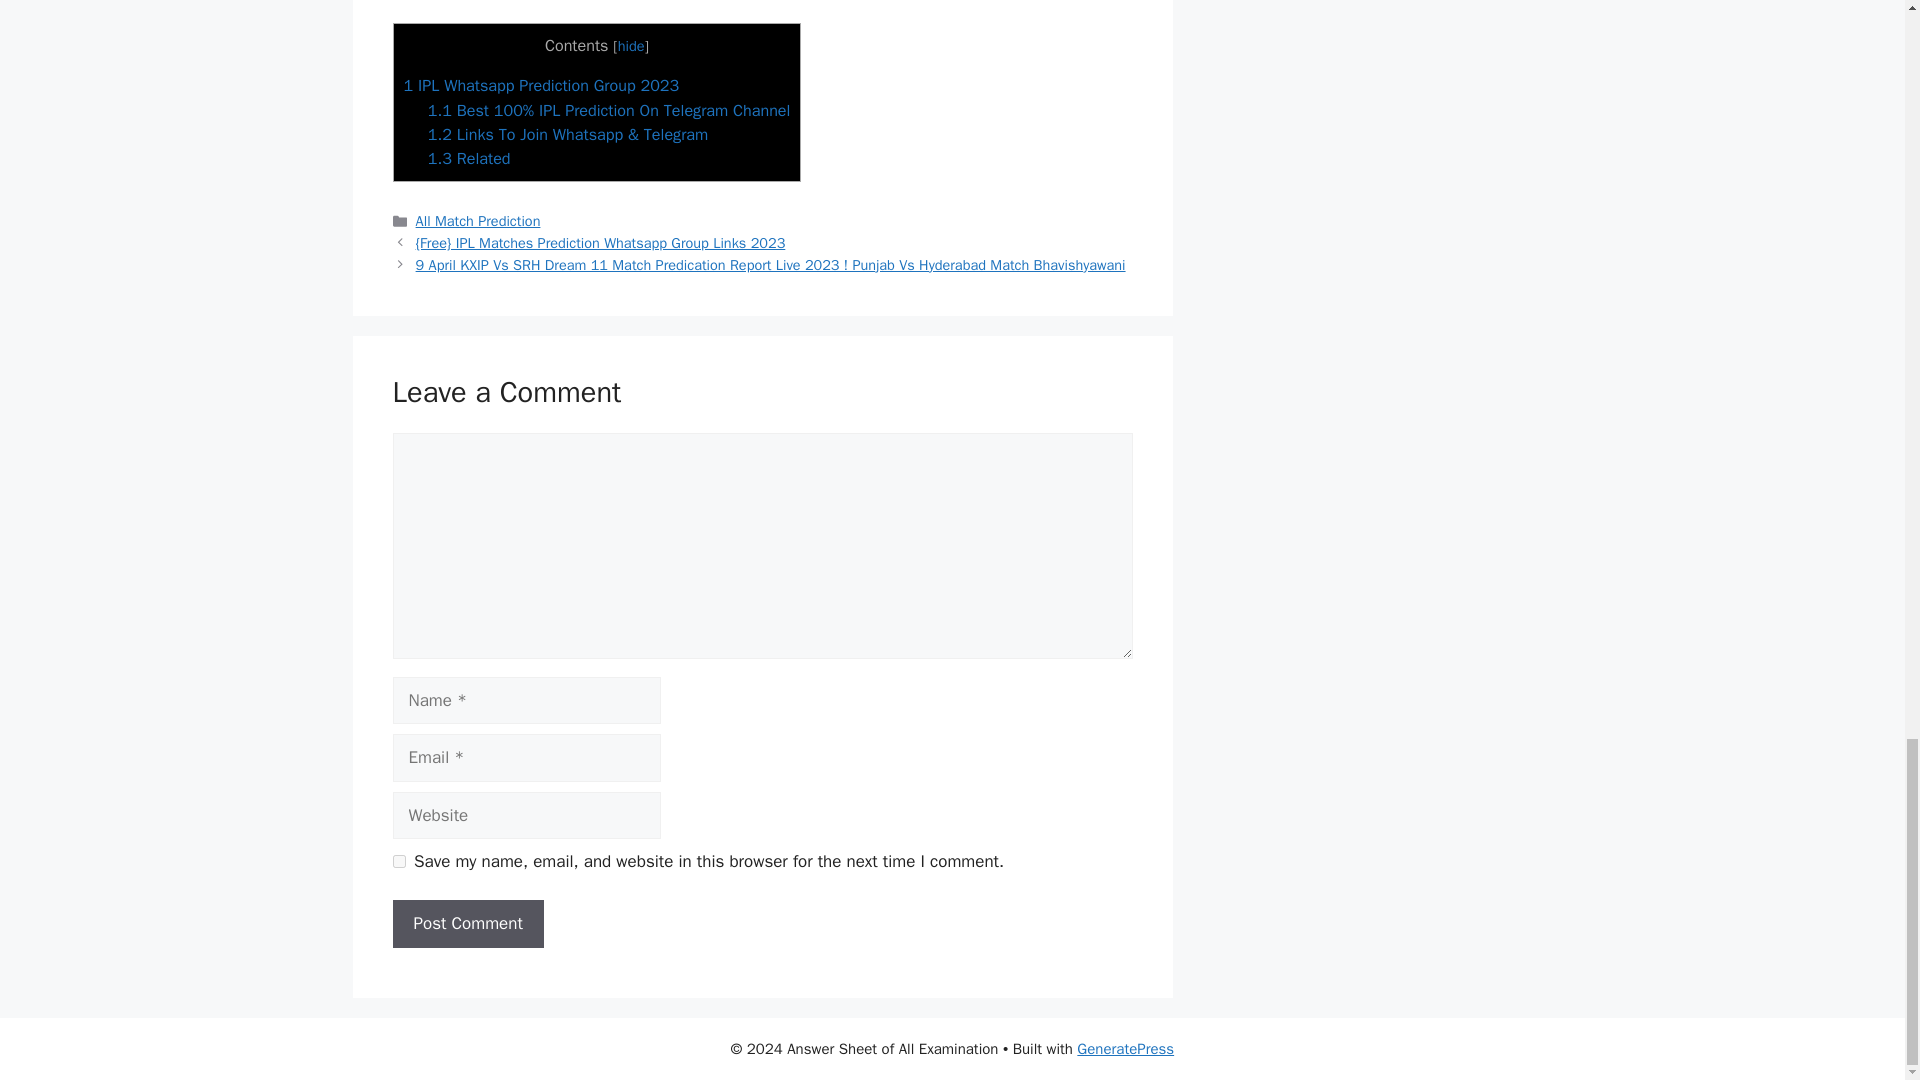 The height and width of the screenshot is (1080, 1920). Describe the element at coordinates (398, 862) in the screenshot. I see `yes` at that location.